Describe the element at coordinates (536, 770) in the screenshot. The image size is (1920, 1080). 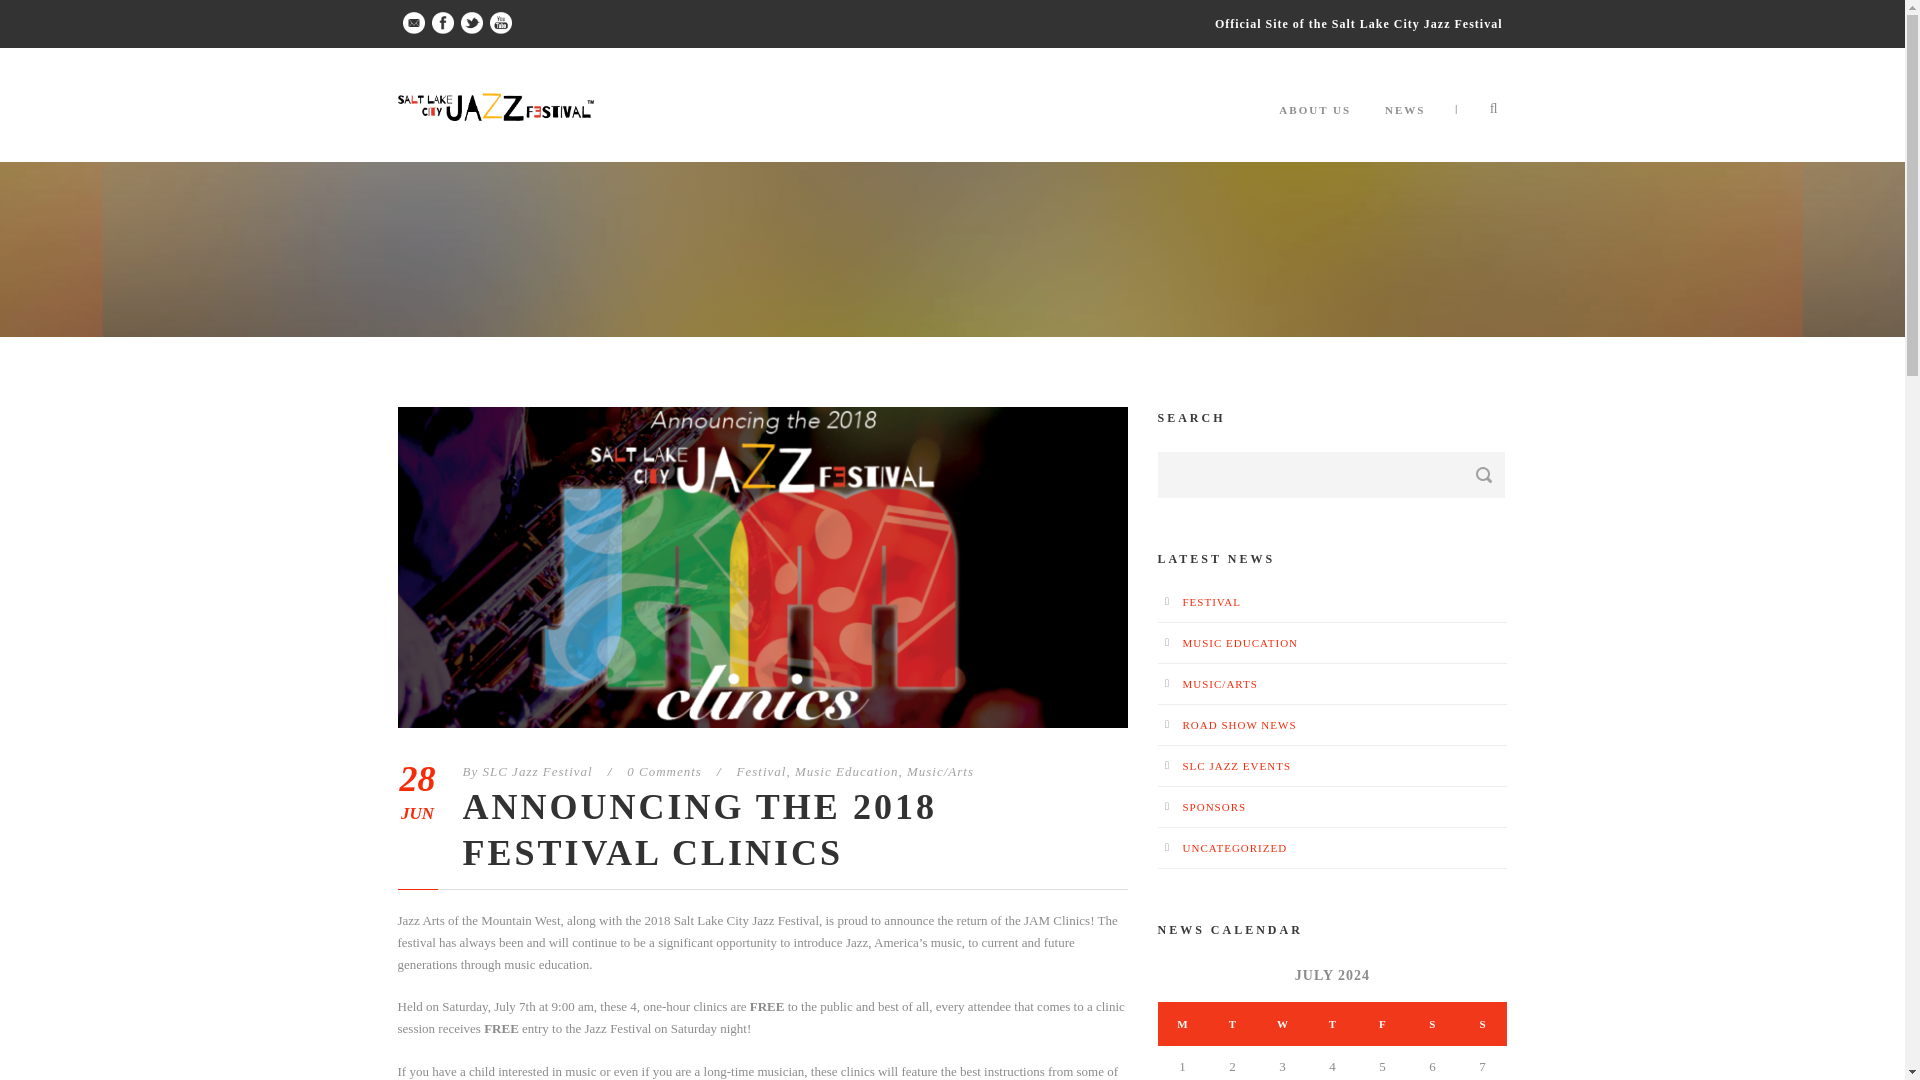
I see `Posts by SLC Jazz Festival` at that location.